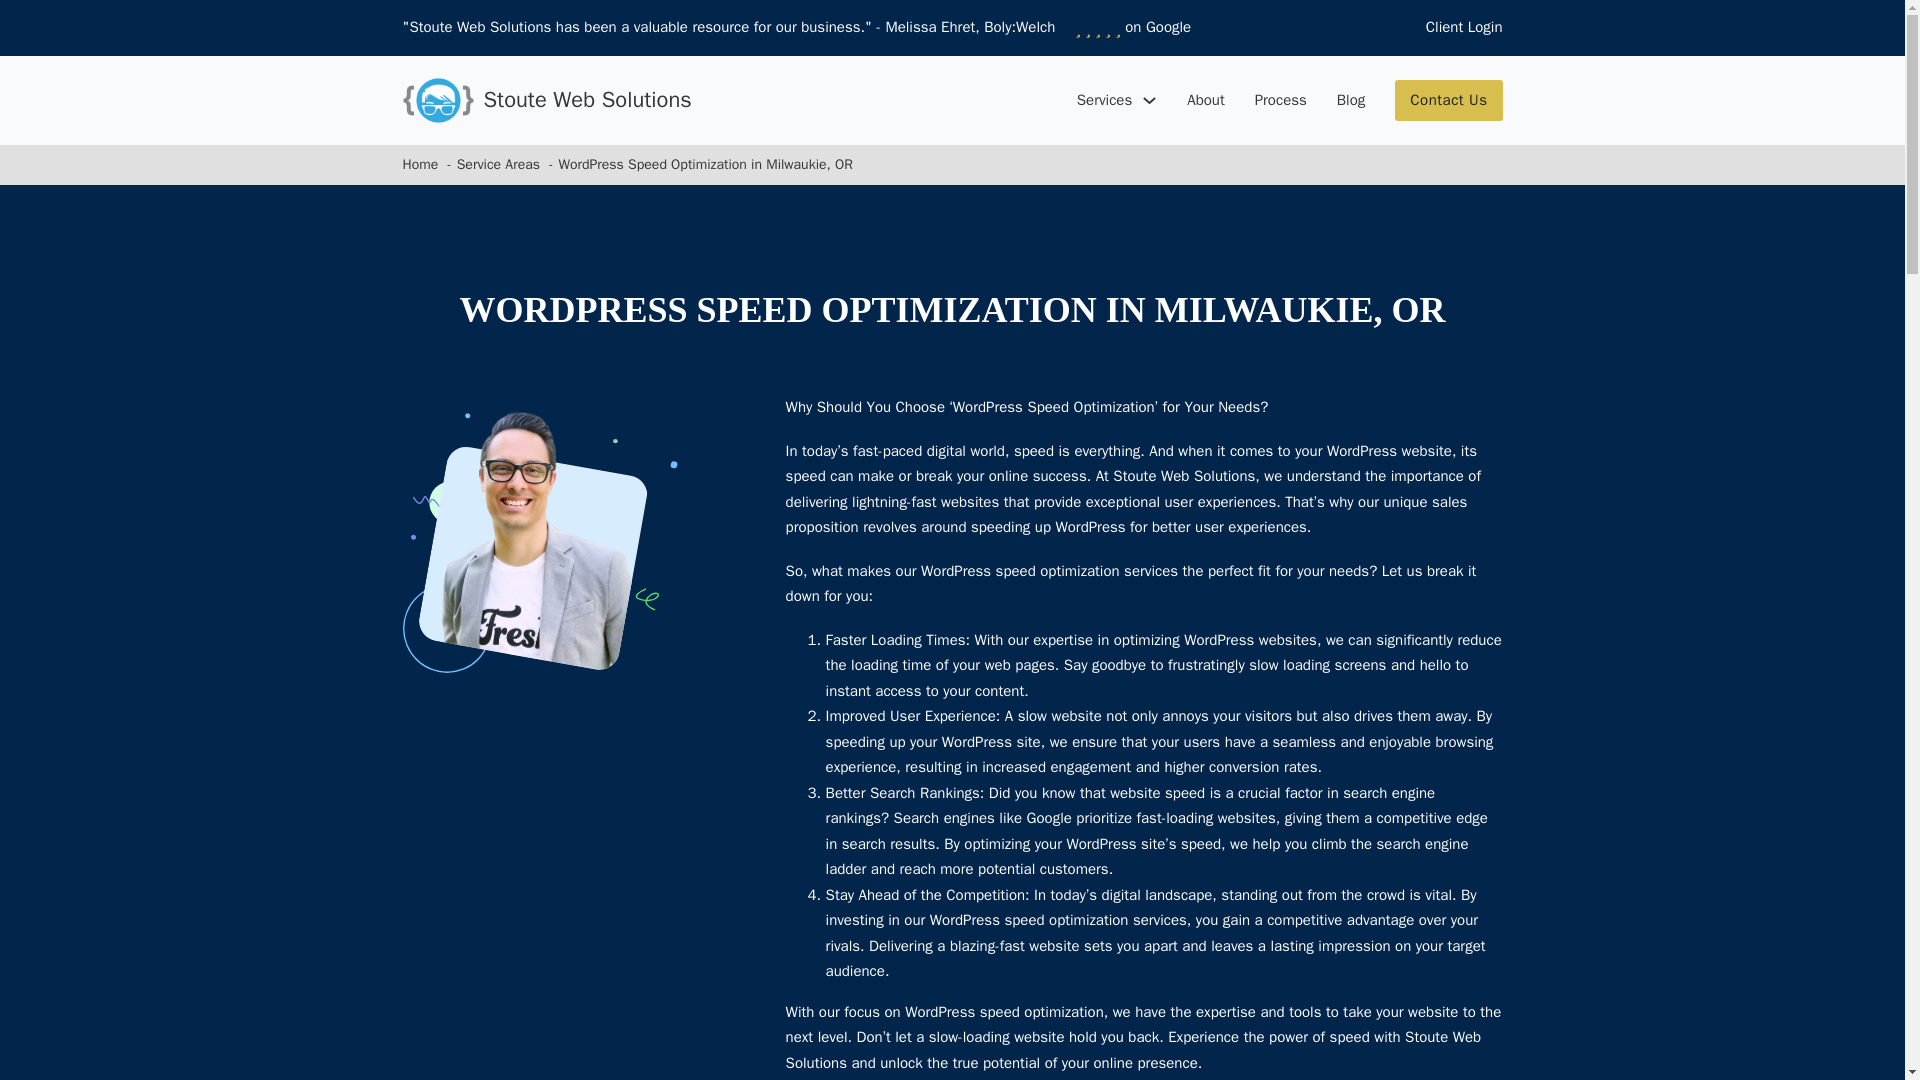 The height and width of the screenshot is (1080, 1920). I want to click on Service Areas, so click(498, 164).